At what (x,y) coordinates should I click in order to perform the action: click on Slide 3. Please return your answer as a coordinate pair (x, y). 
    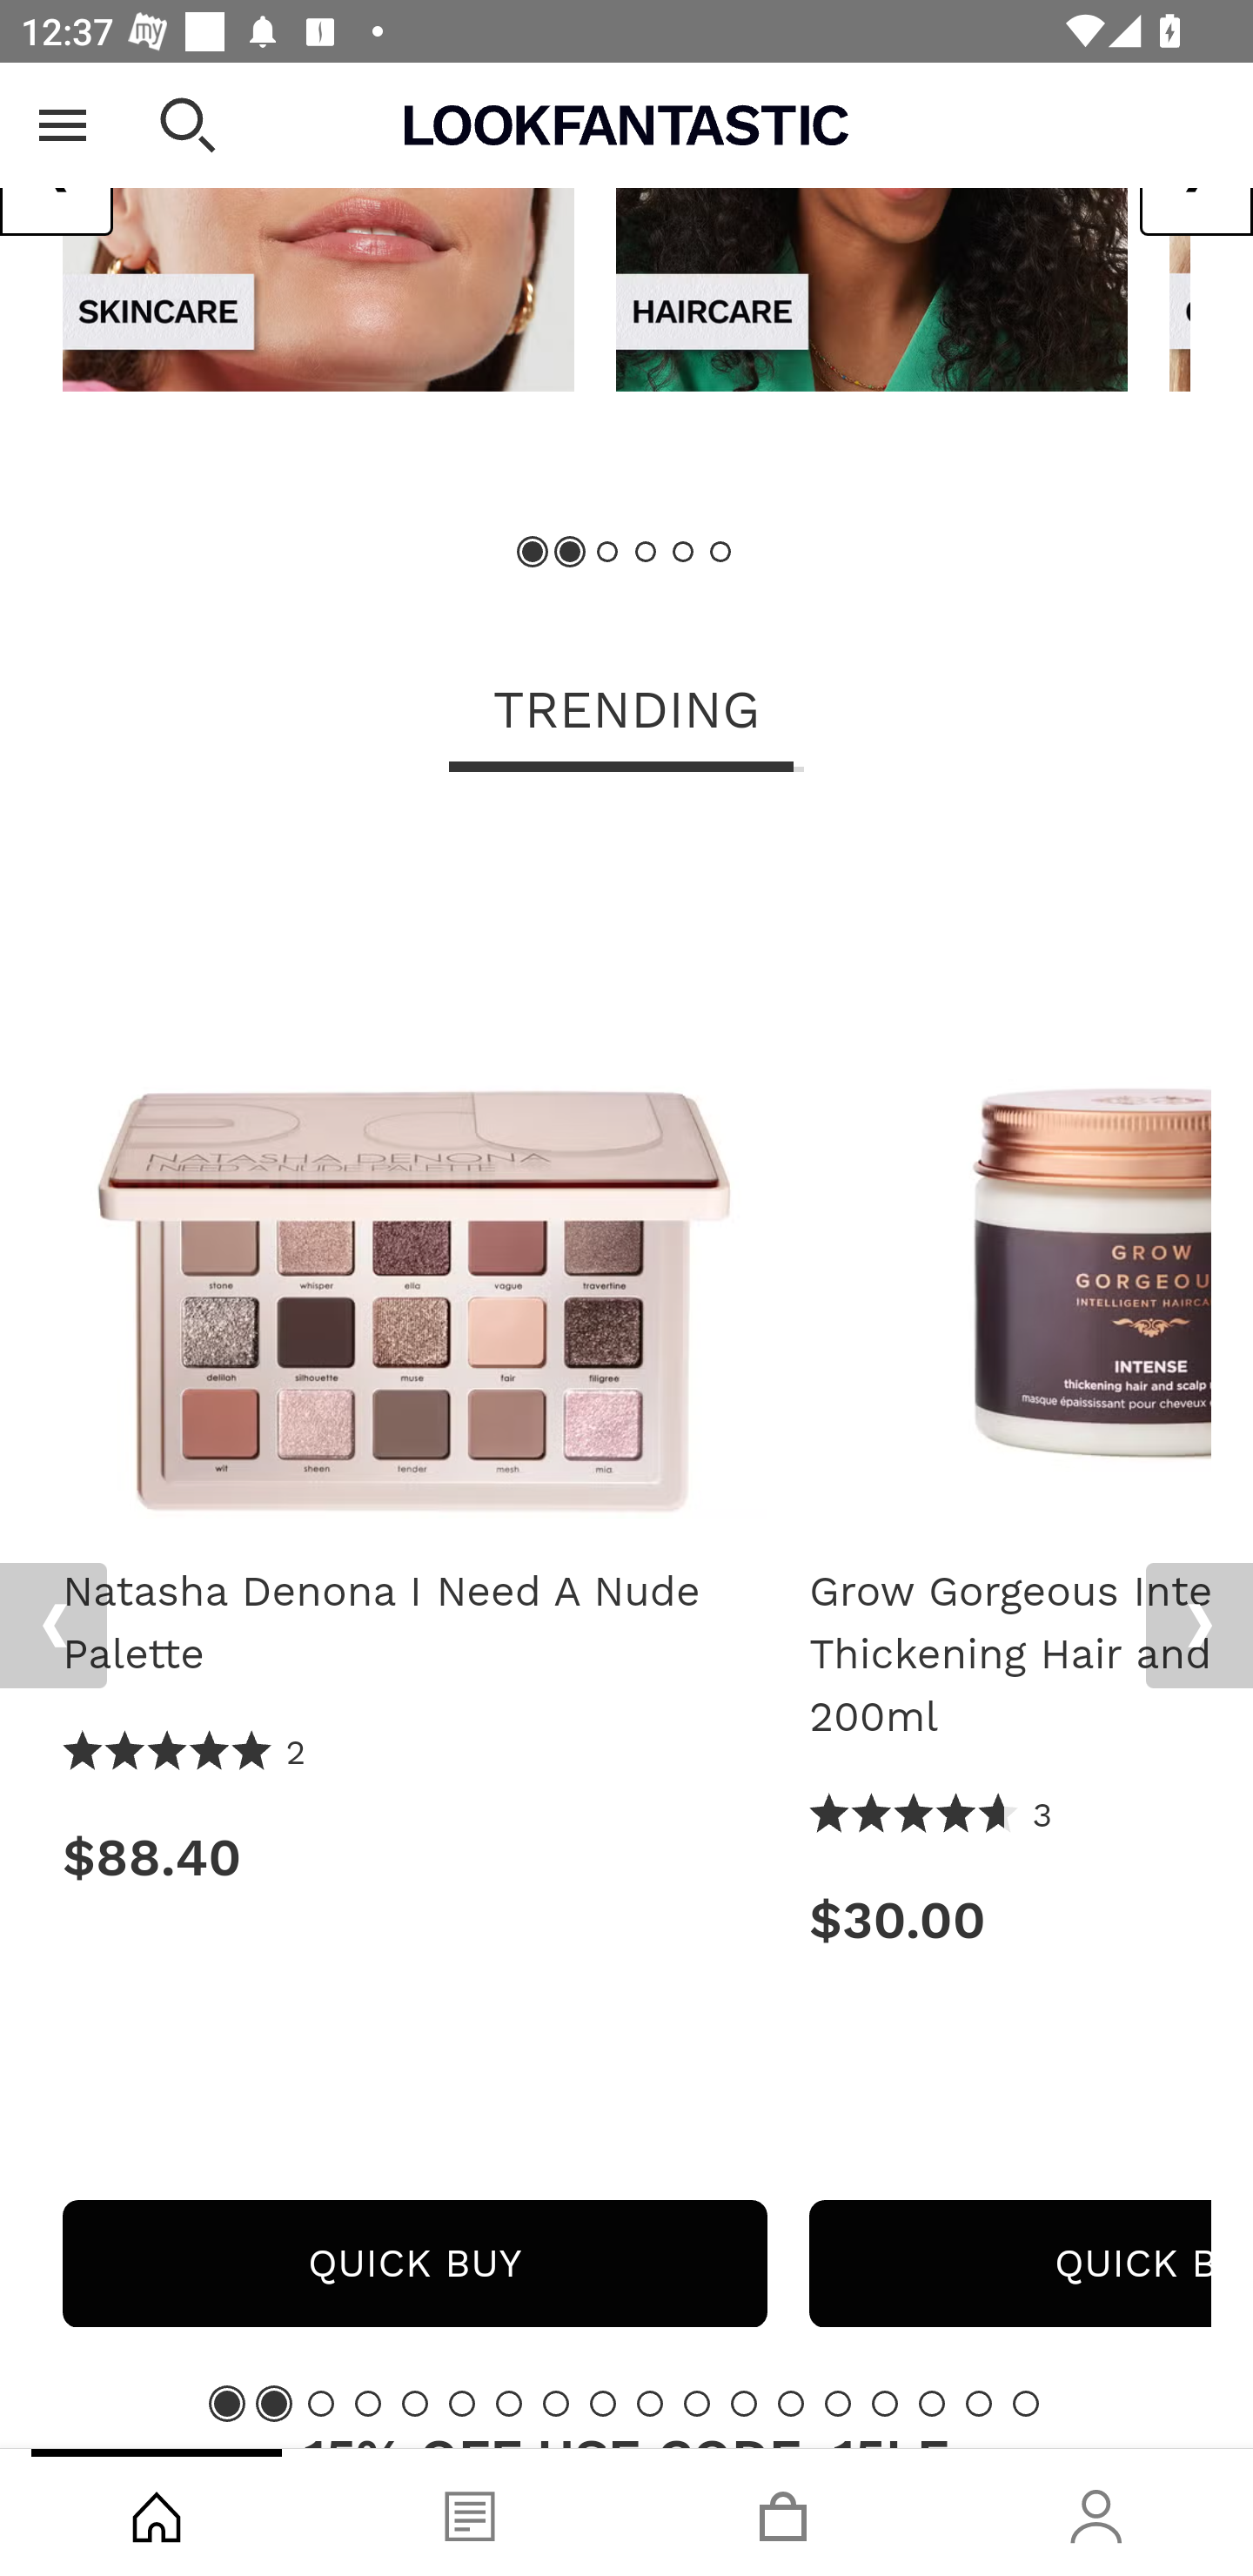
    Looking at the image, I should click on (321, 2403).